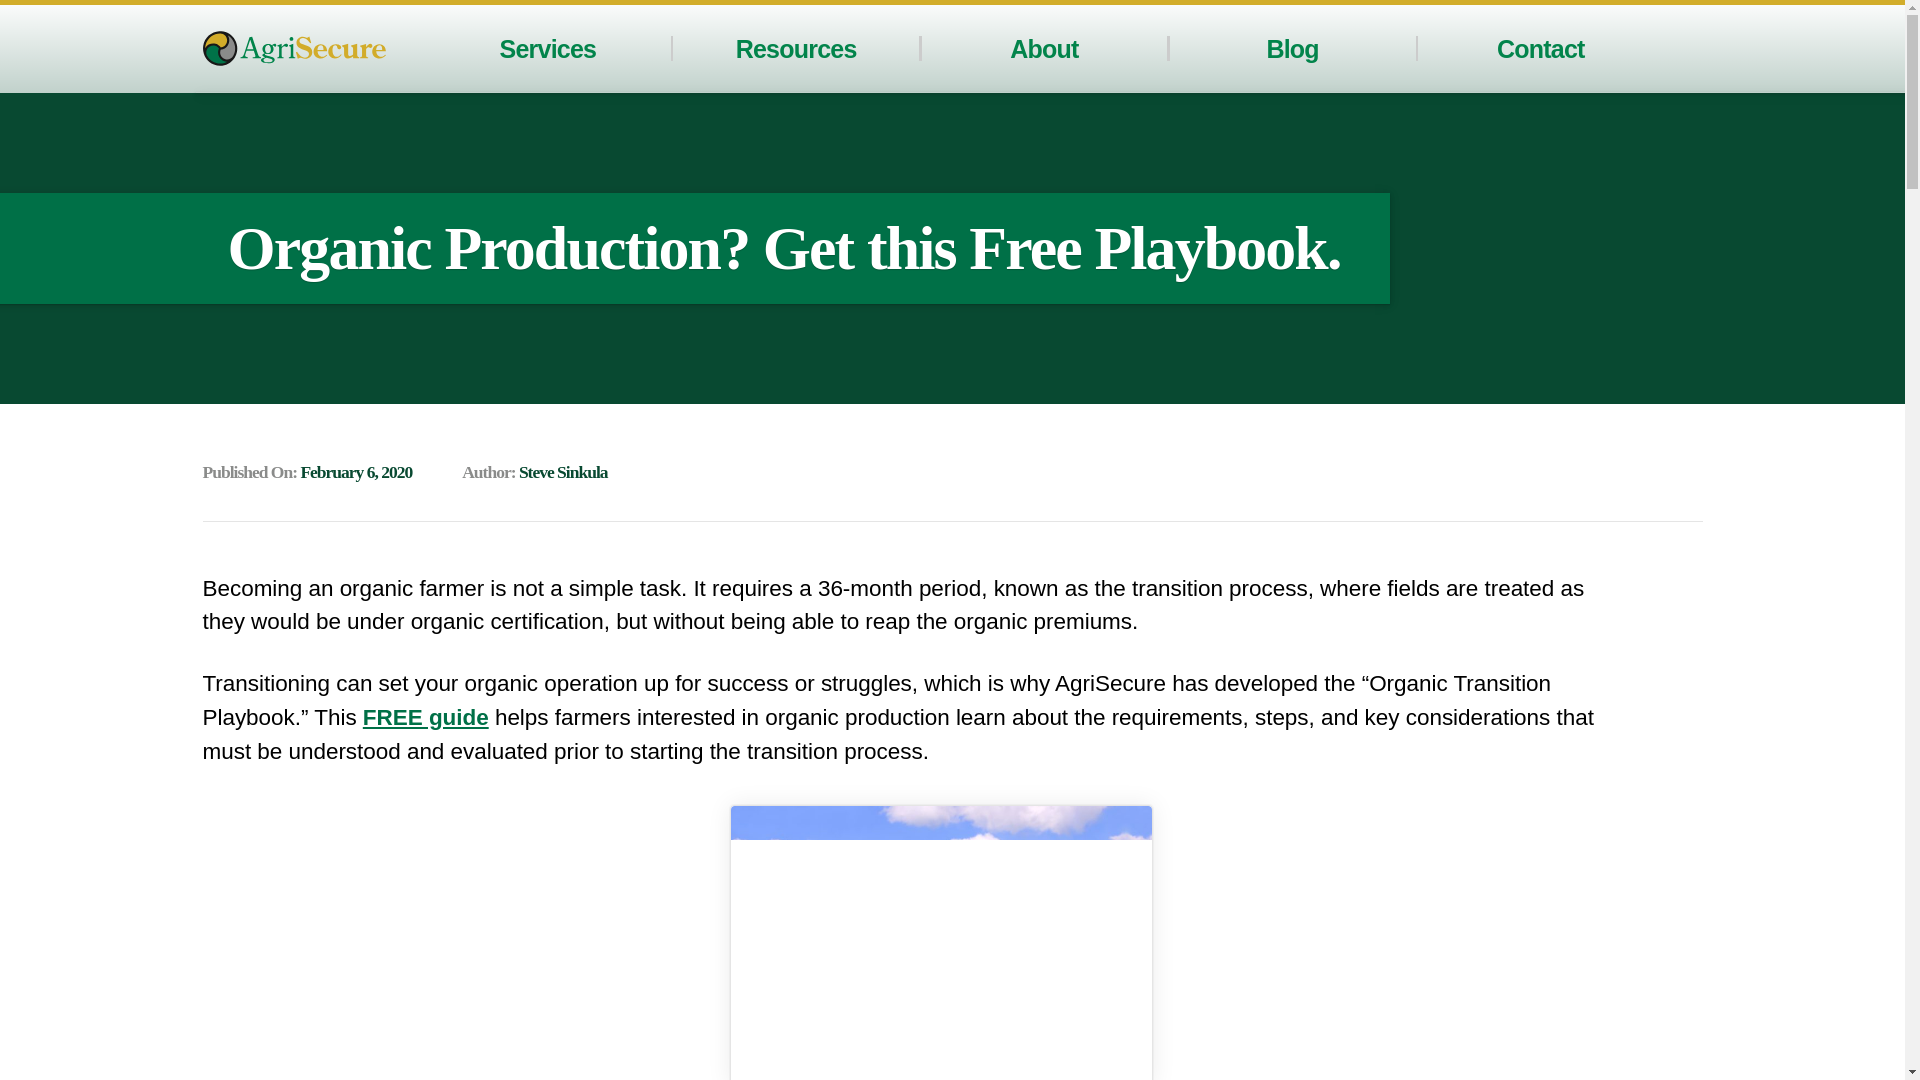  What do you see at coordinates (548, 48) in the screenshot?
I see `Services` at bounding box center [548, 48].